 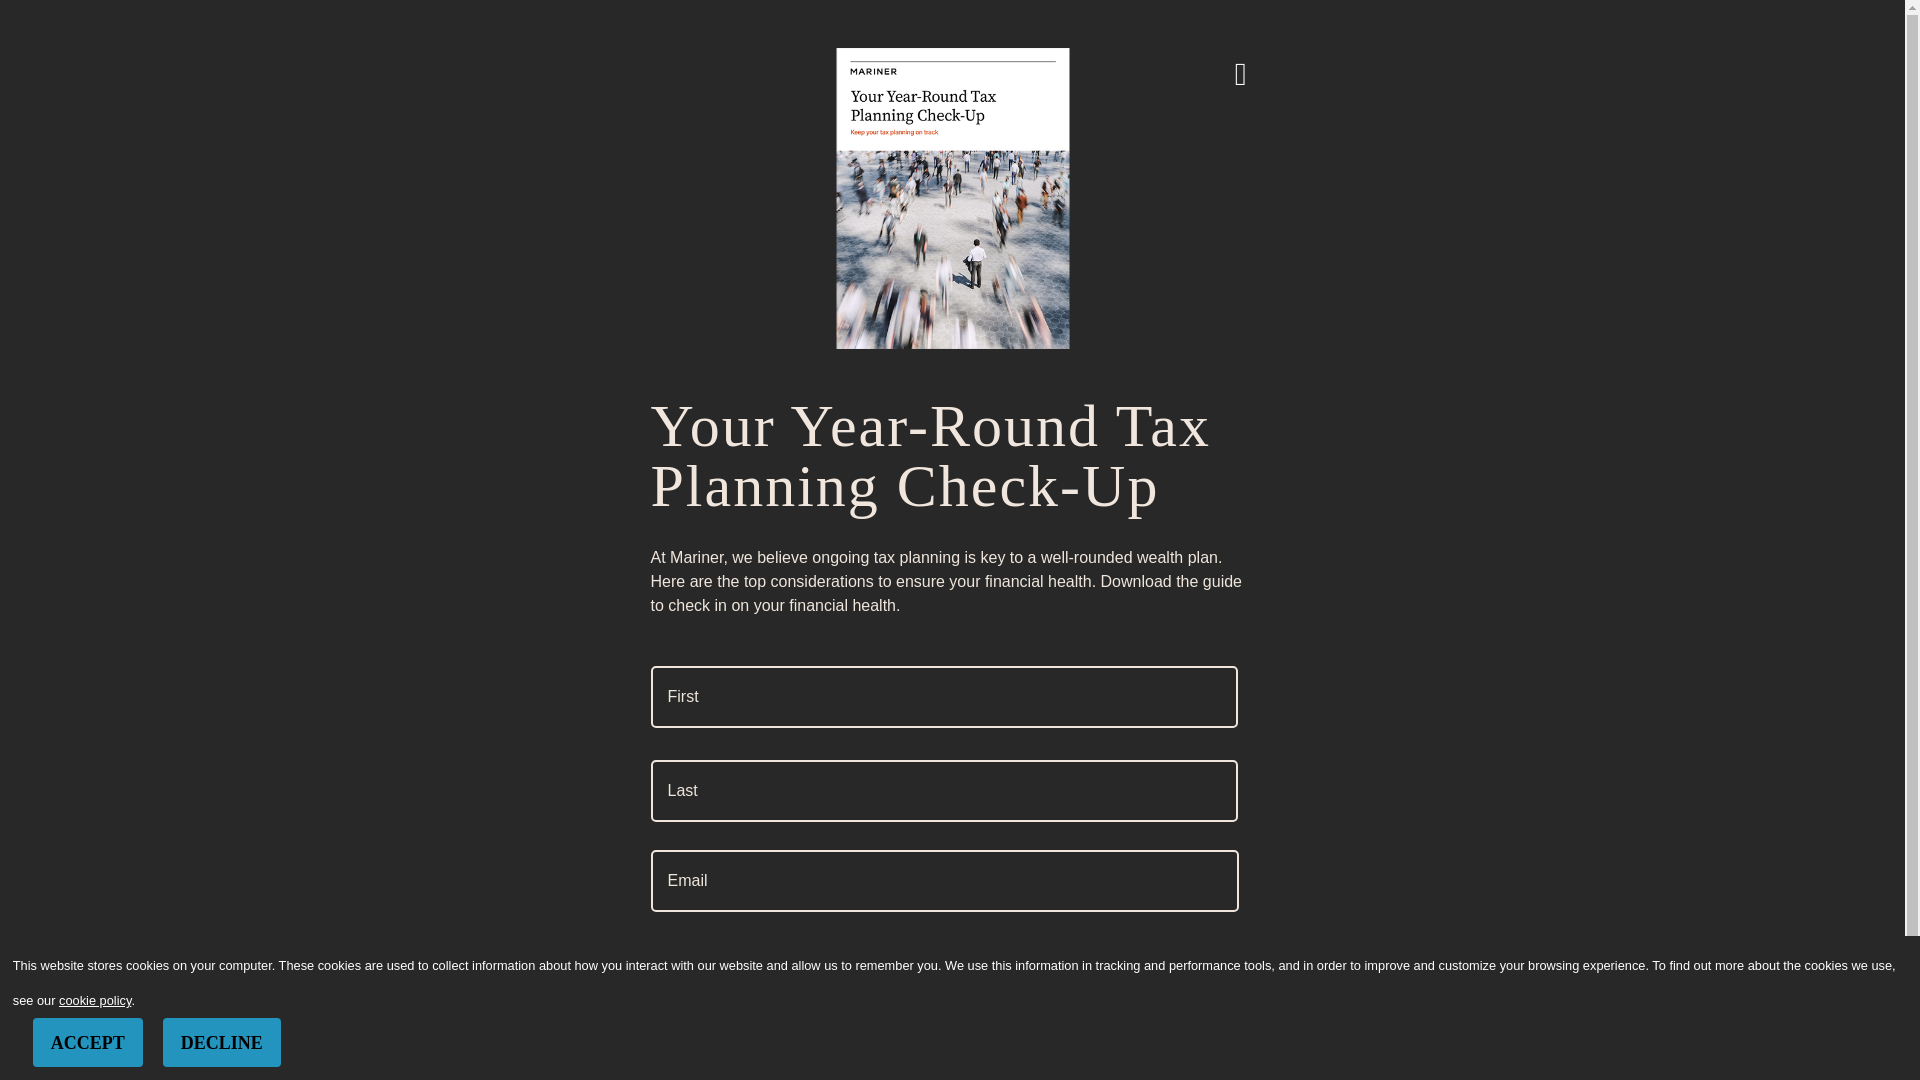 What do you see at coordinates (510, 634) in the screenshot?
I see `913-378-9145` at bounding box center [510, 634].